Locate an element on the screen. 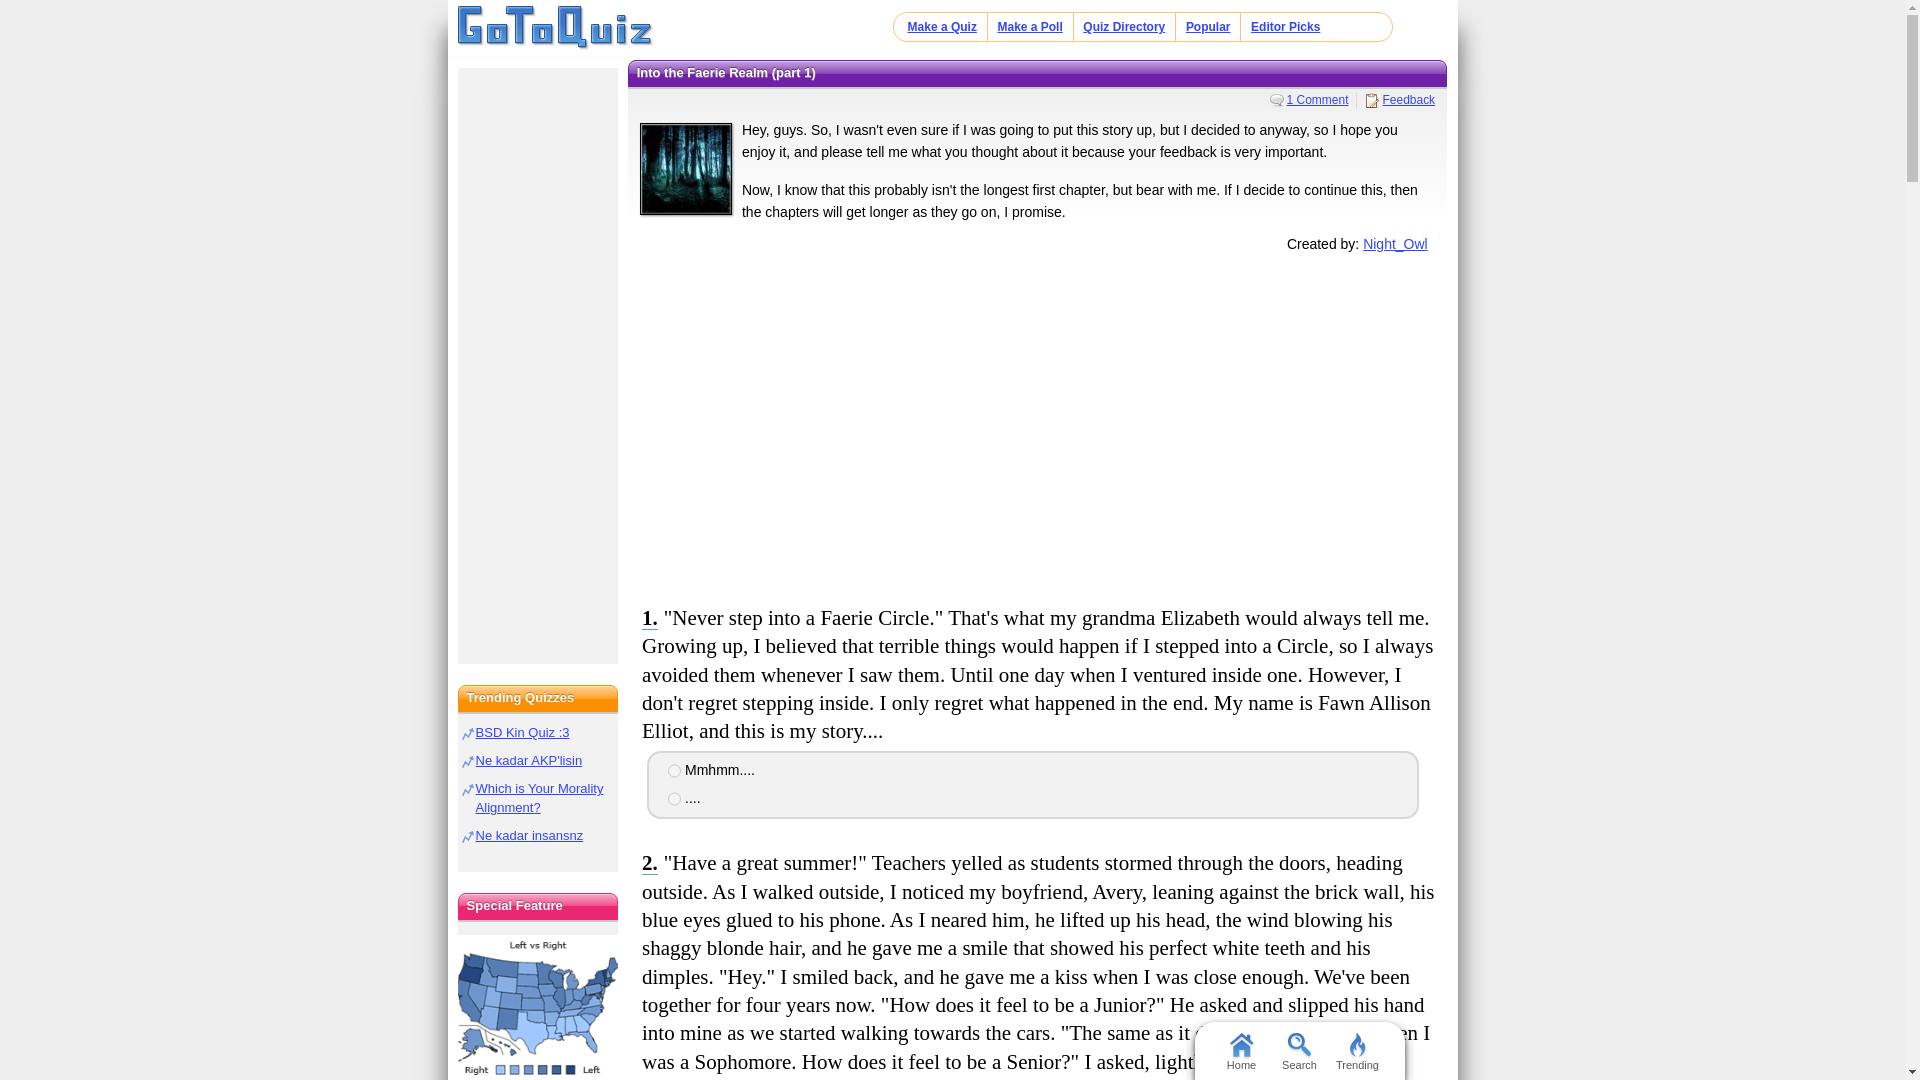 This screenshot has height=1080, width=1920. Which is Your Morality Alignment? is located at coordinates (540, 798).